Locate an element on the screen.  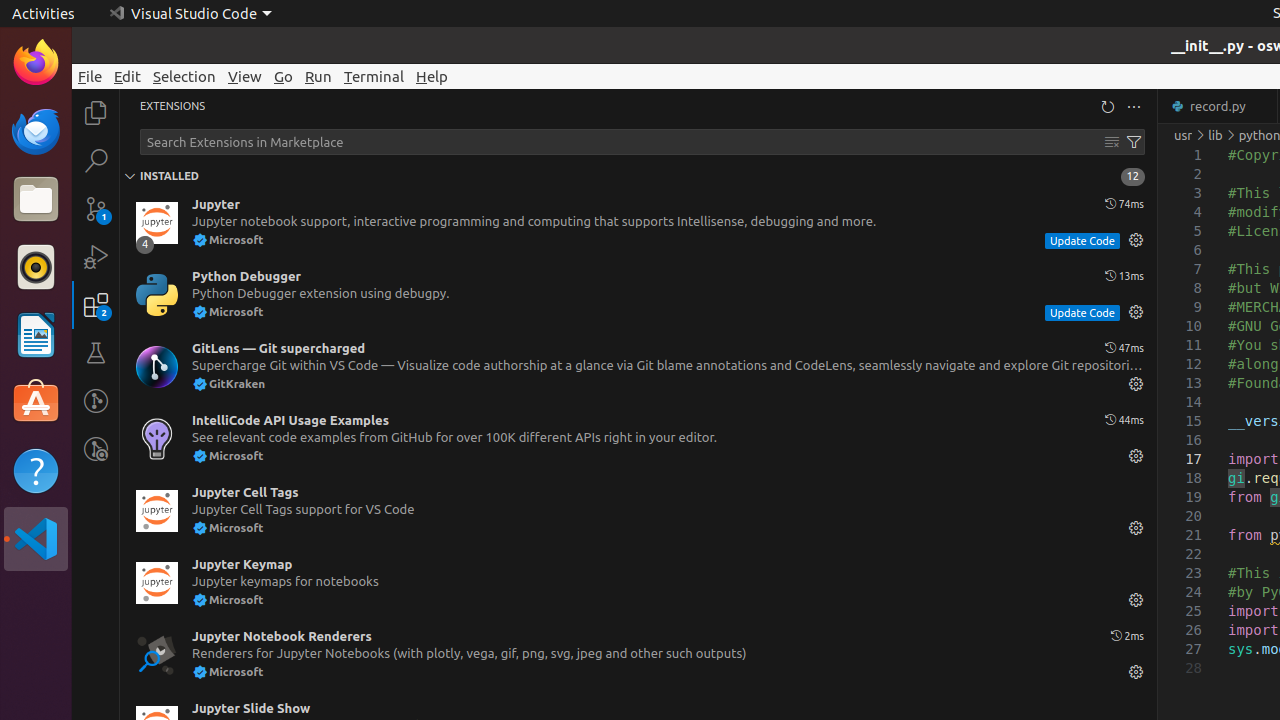
Explorer (Ctrl+Shift+E) is located at coordinates (96, 113).